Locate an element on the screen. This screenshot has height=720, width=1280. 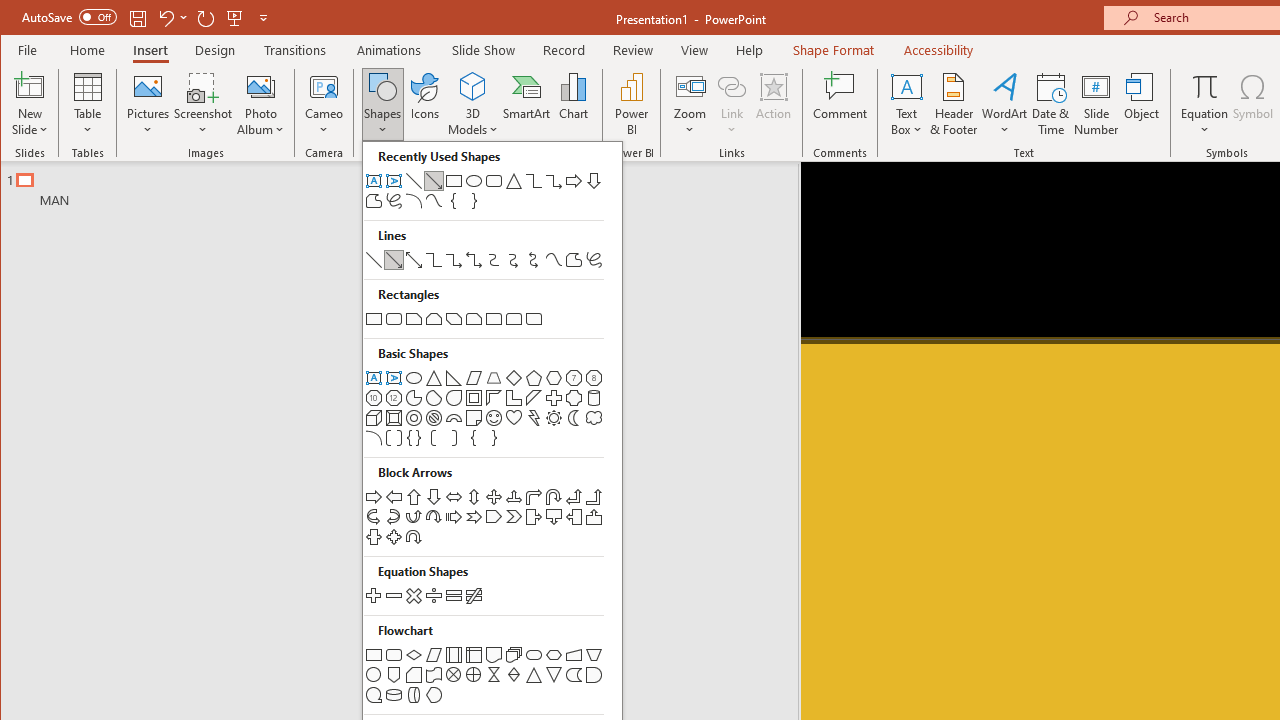
Link is located at coordinates (731, 86).